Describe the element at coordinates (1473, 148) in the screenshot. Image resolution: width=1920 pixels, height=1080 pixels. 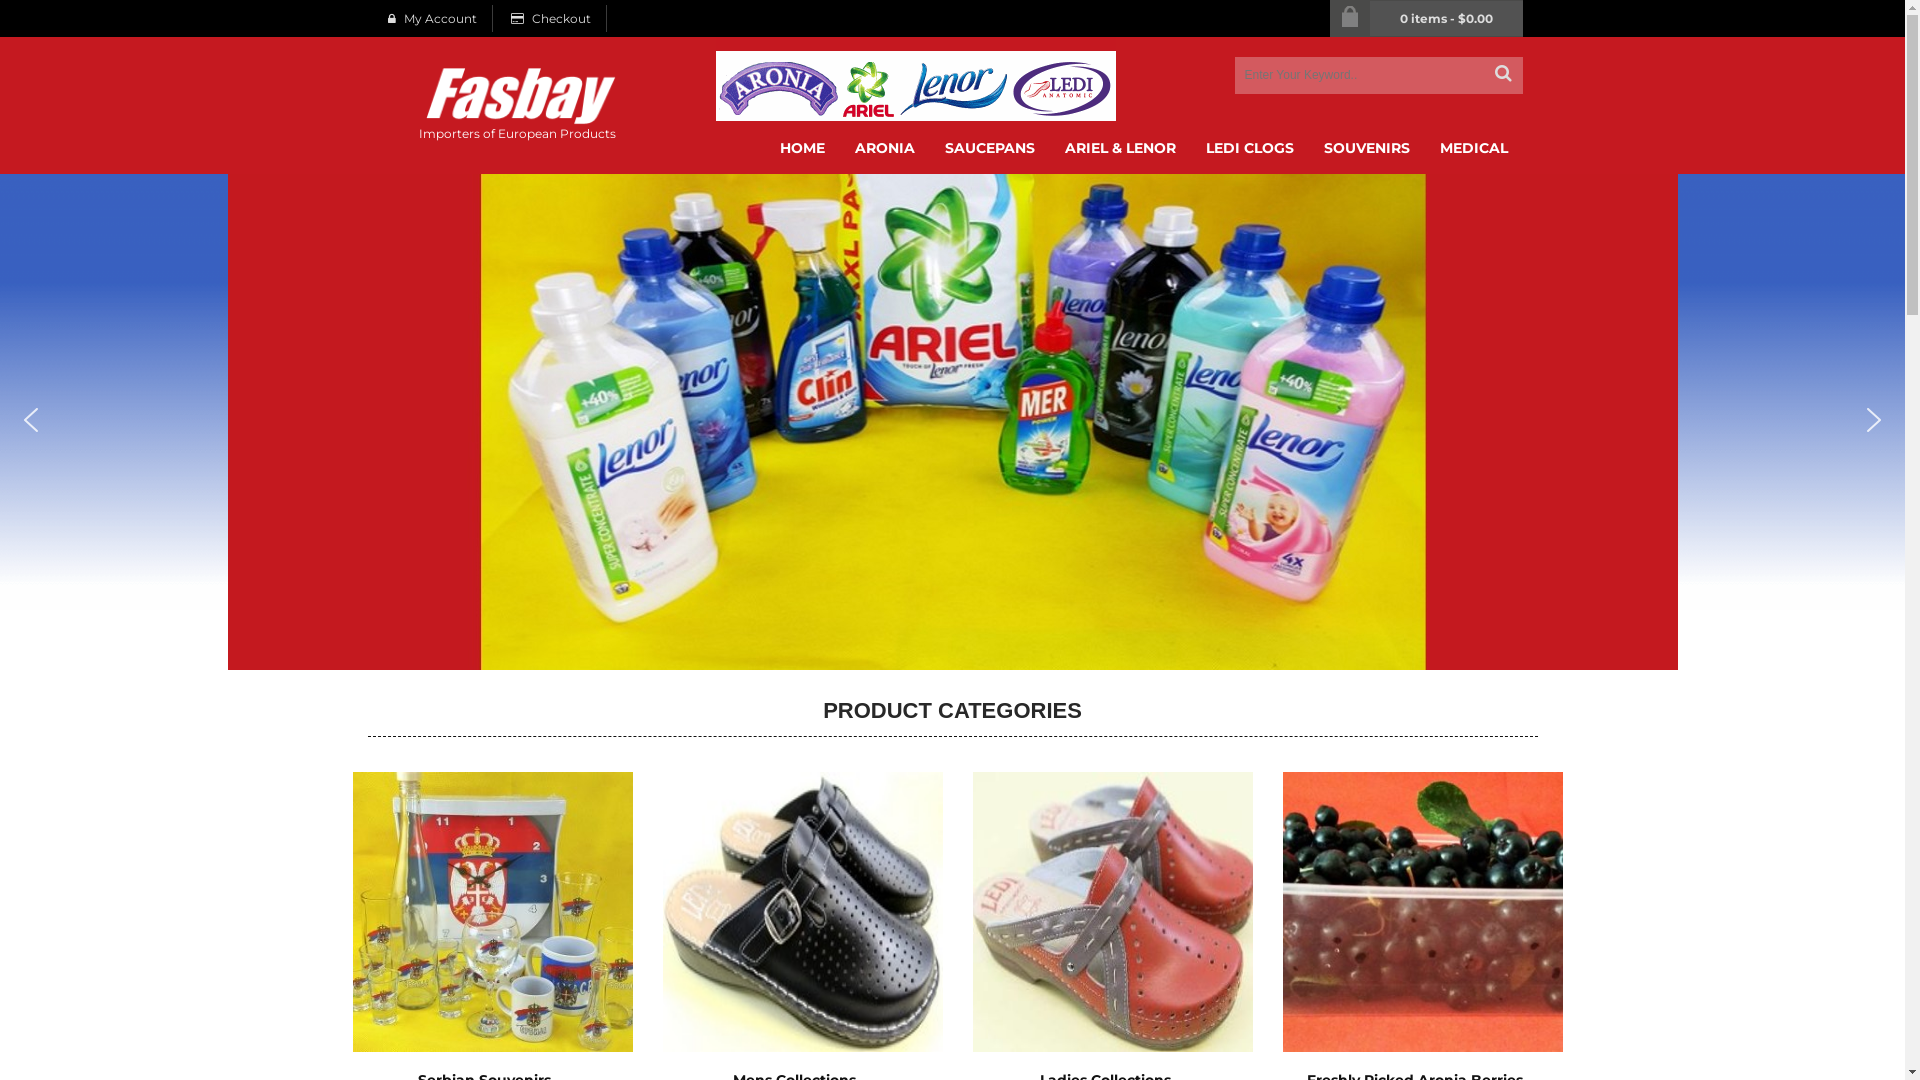
I see `MEDICAL` at that location.